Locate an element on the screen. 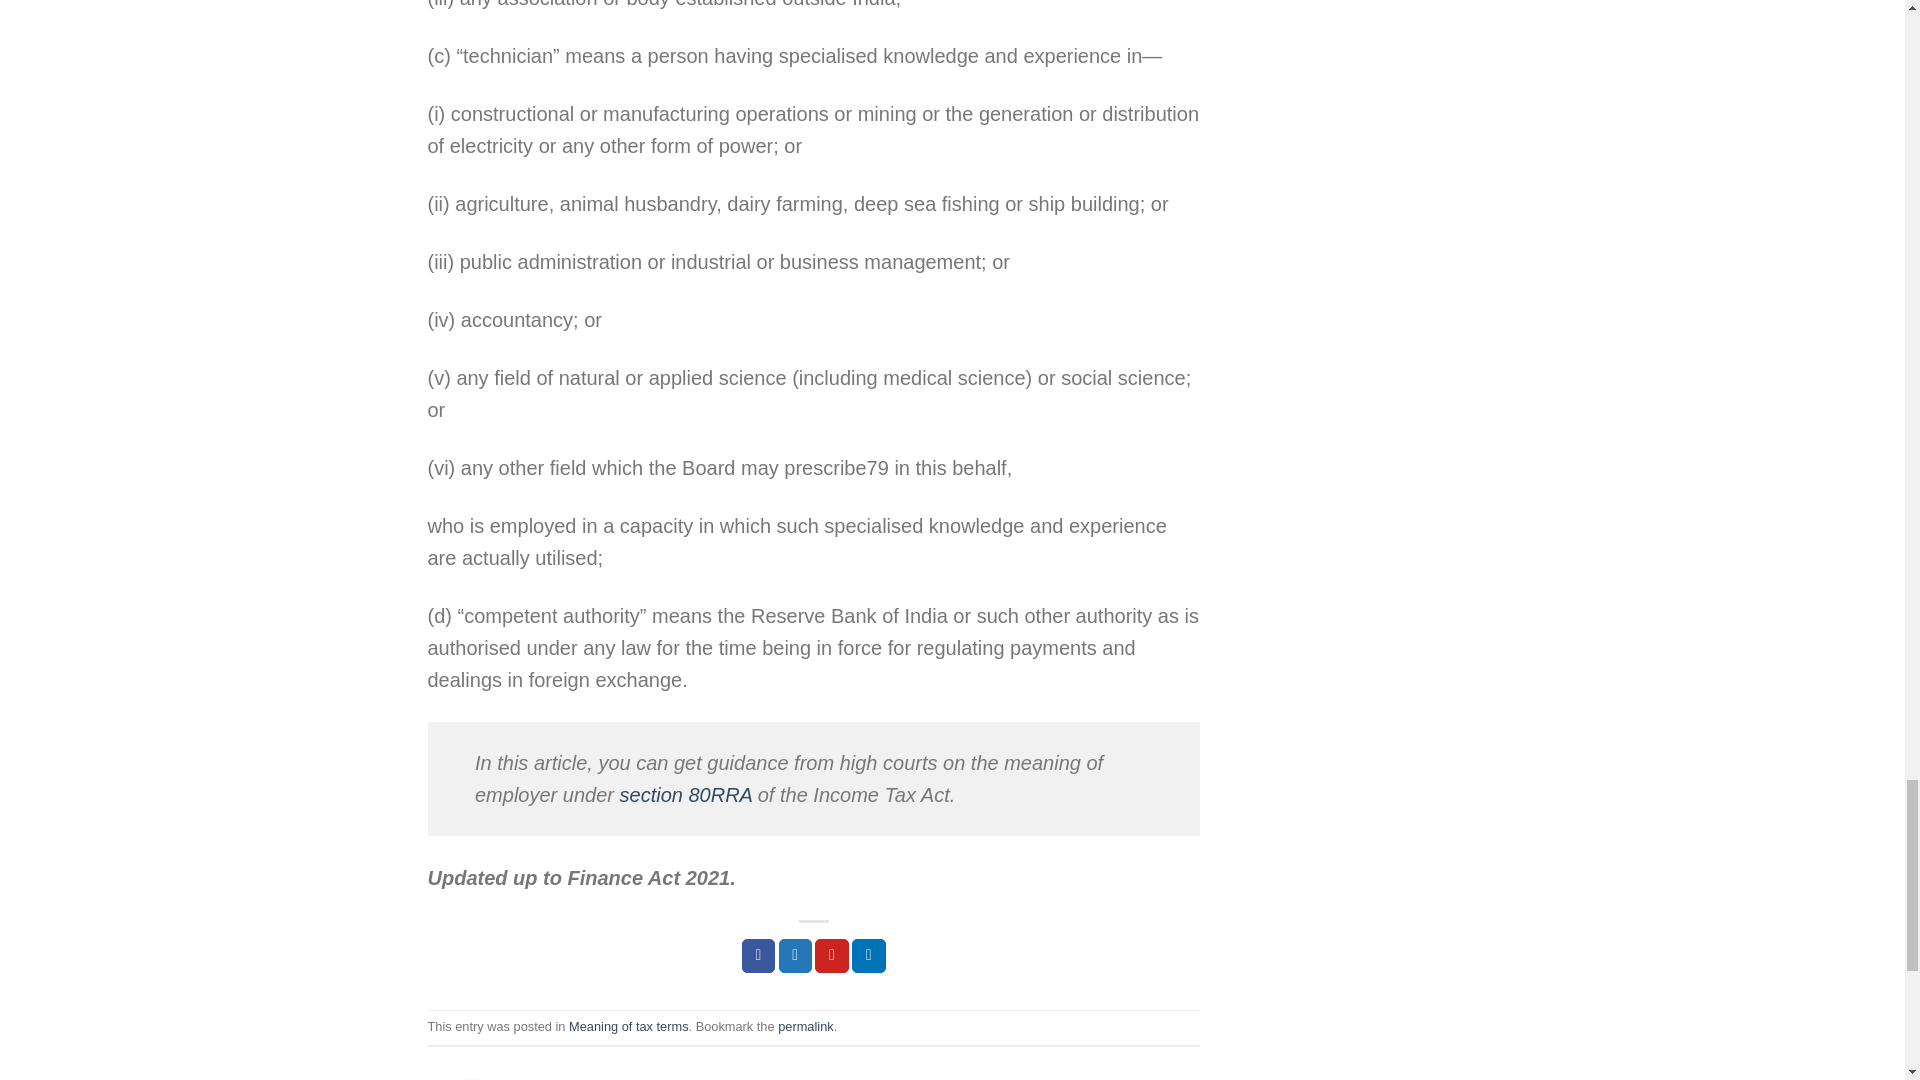 The width and height of the screenshot is (1920, 1080). permalink is located at coordinates (805, 1026).